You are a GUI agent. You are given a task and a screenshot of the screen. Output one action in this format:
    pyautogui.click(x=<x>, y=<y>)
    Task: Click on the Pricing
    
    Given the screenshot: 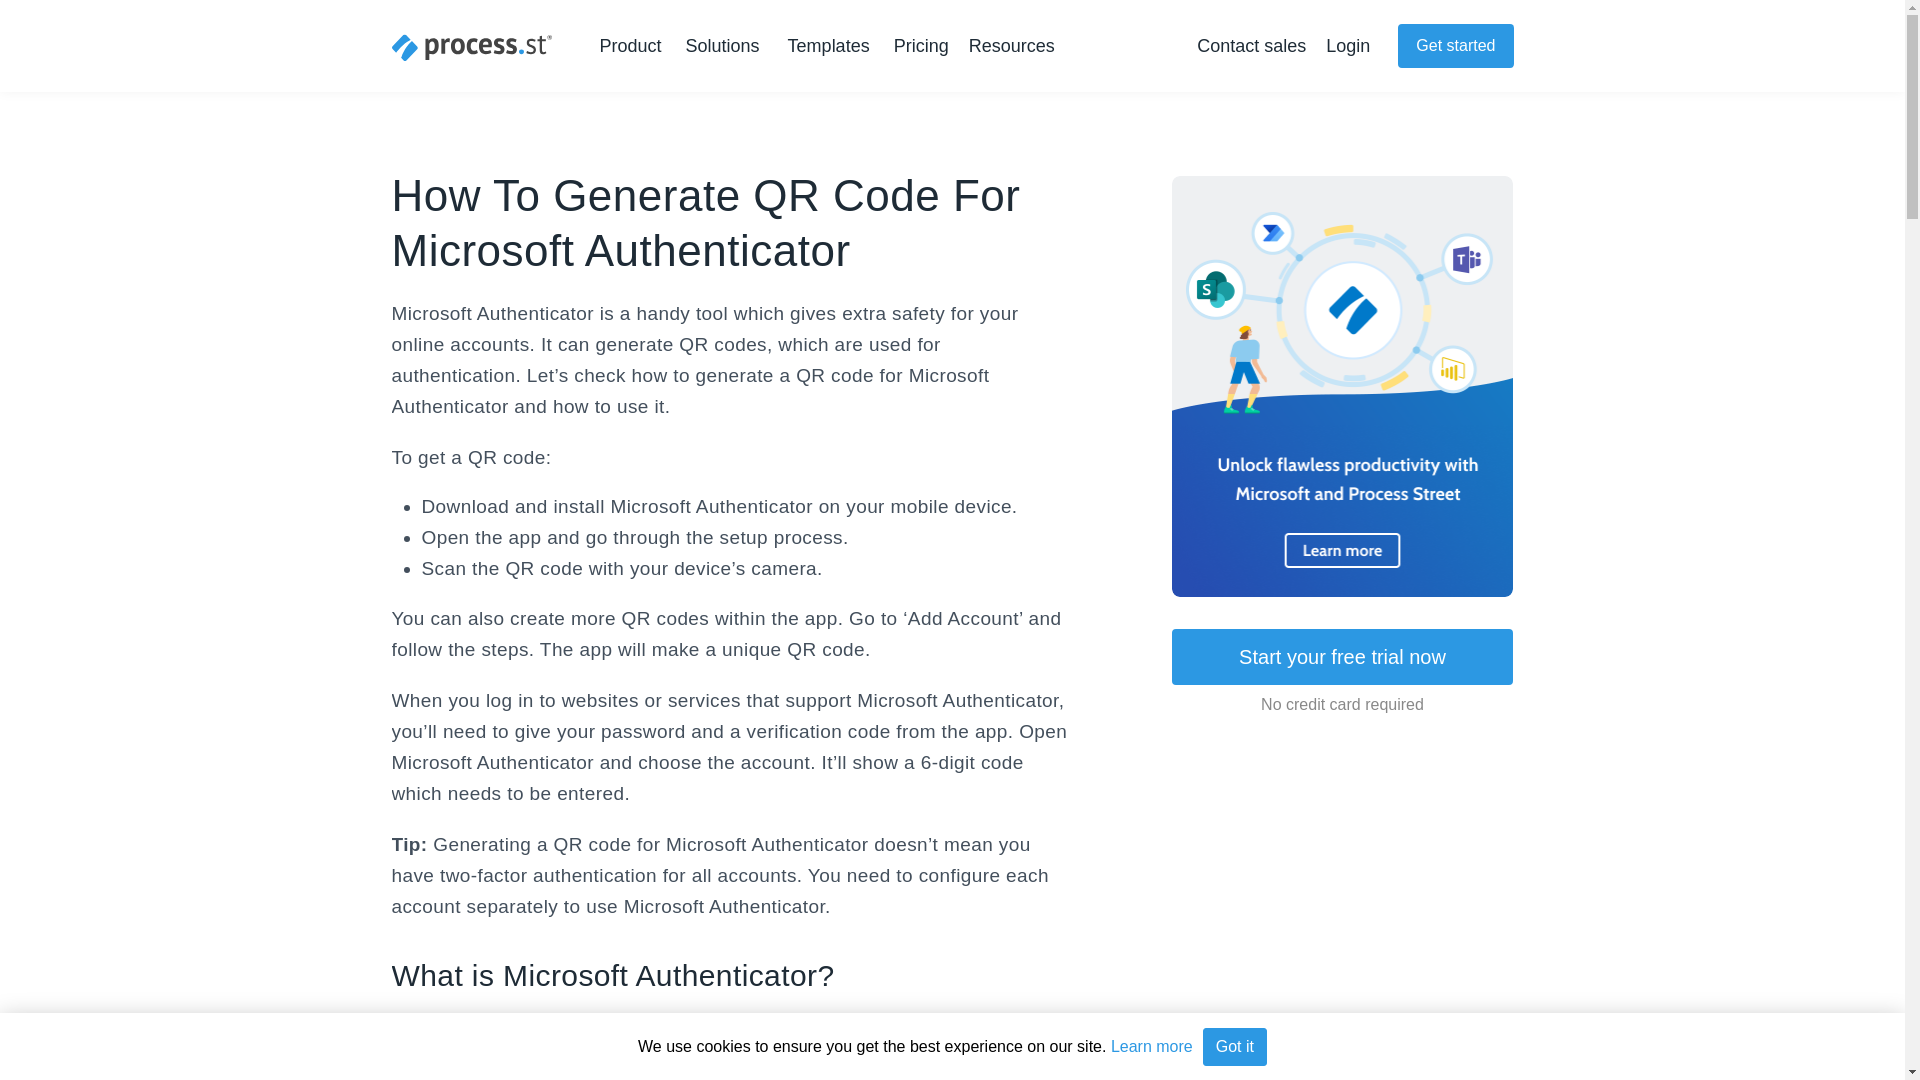 What is the action you would take?
    pyautogui.click(x=921, y=46)
    